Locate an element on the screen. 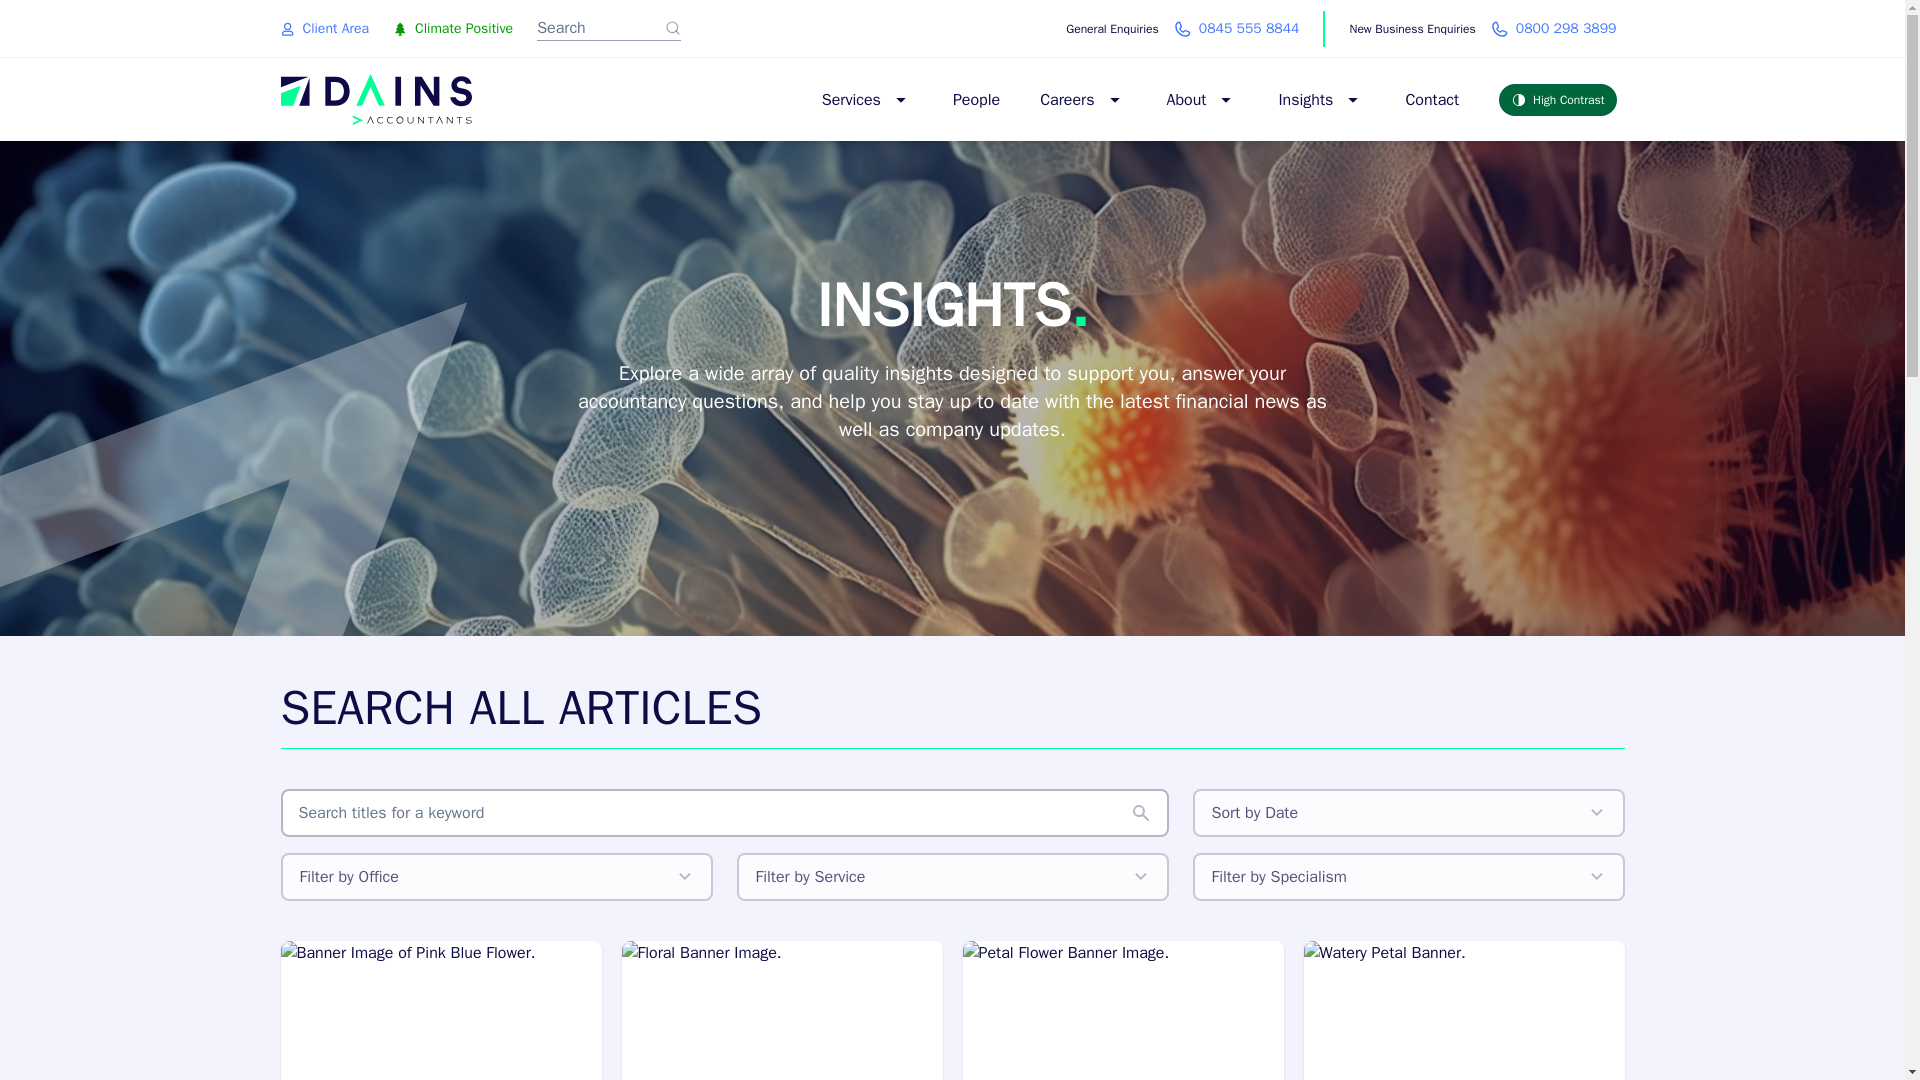 Image resolution: width=1920 pixels, height=1080 pixels. About is located at coordinates (1067, 100).